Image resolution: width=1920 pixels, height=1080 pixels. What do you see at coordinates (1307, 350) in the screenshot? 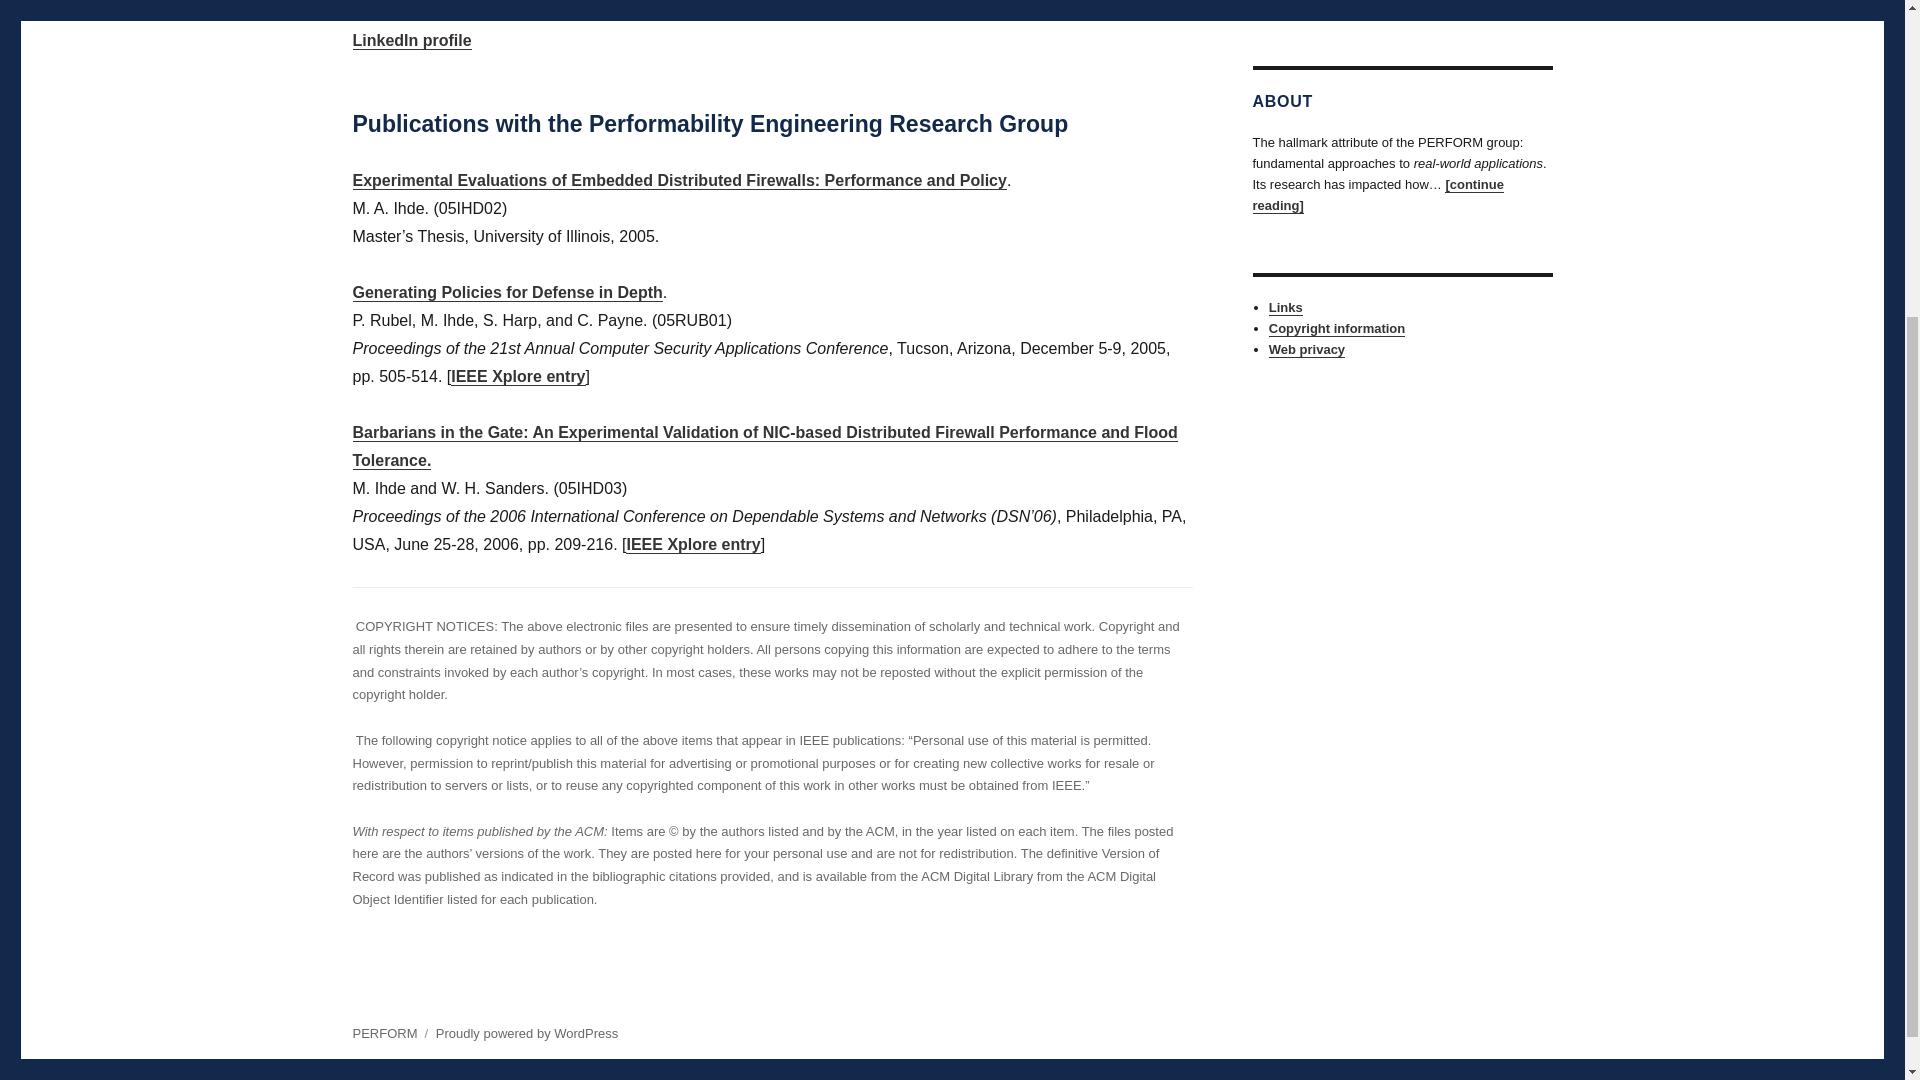
I see `Web privacy` at bounding box center [1307, 350].